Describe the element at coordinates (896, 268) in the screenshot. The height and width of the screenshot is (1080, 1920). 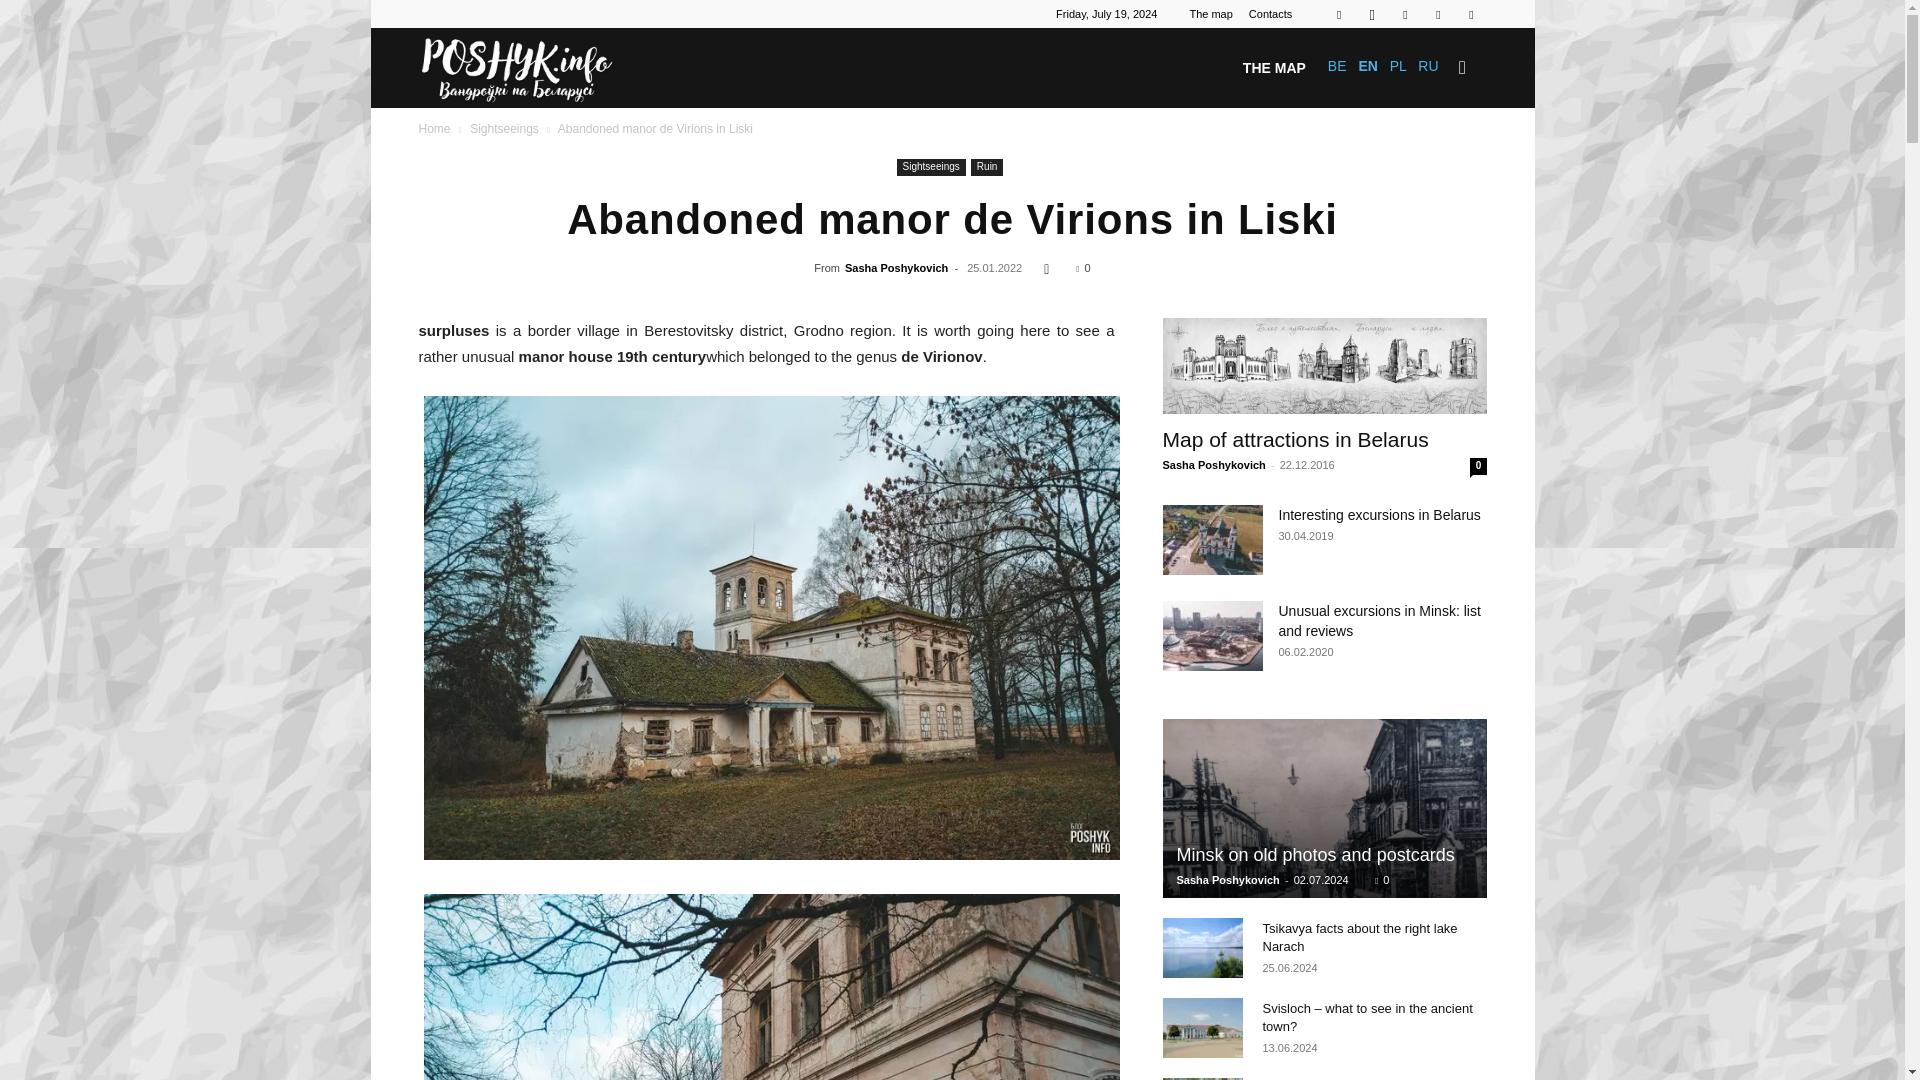
I see `Sasha Poshykovich` at that location.